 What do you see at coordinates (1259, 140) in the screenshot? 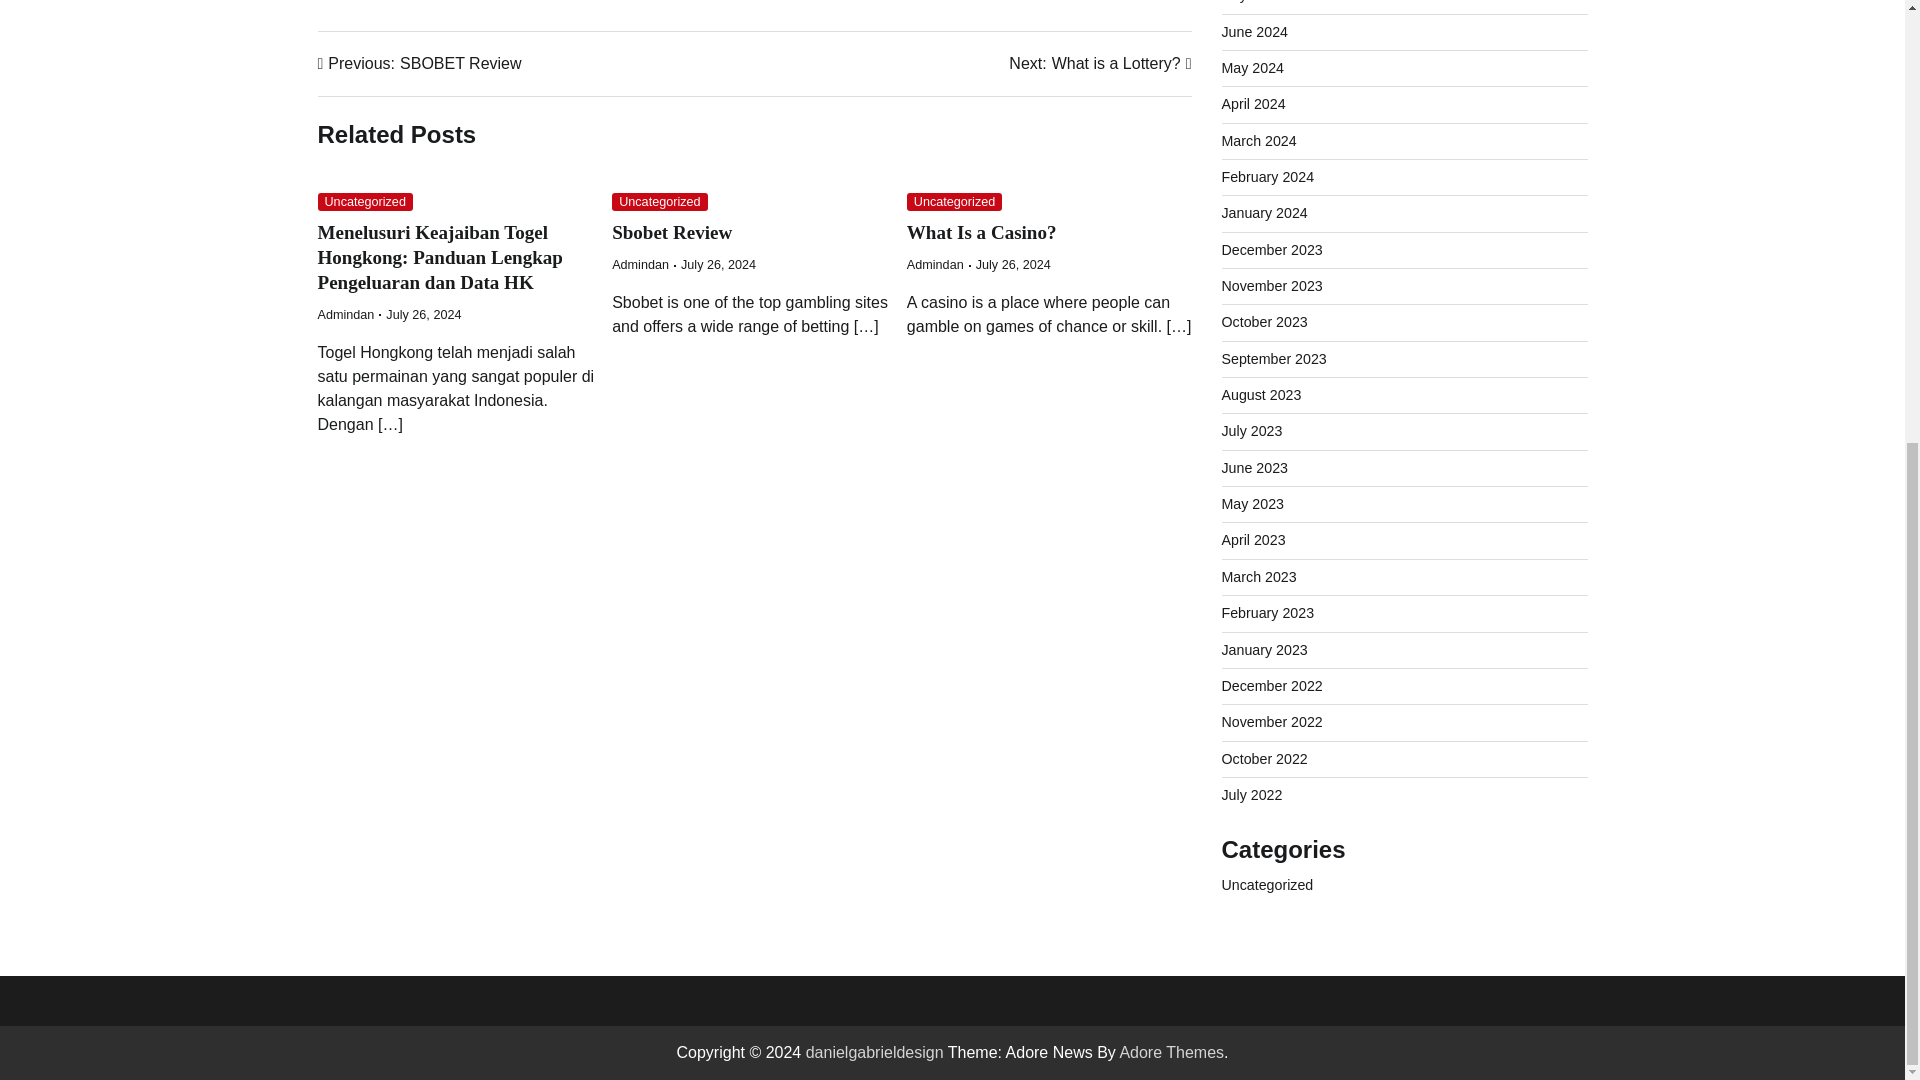
I see `March 2024` at bounding box center [1259, 140].